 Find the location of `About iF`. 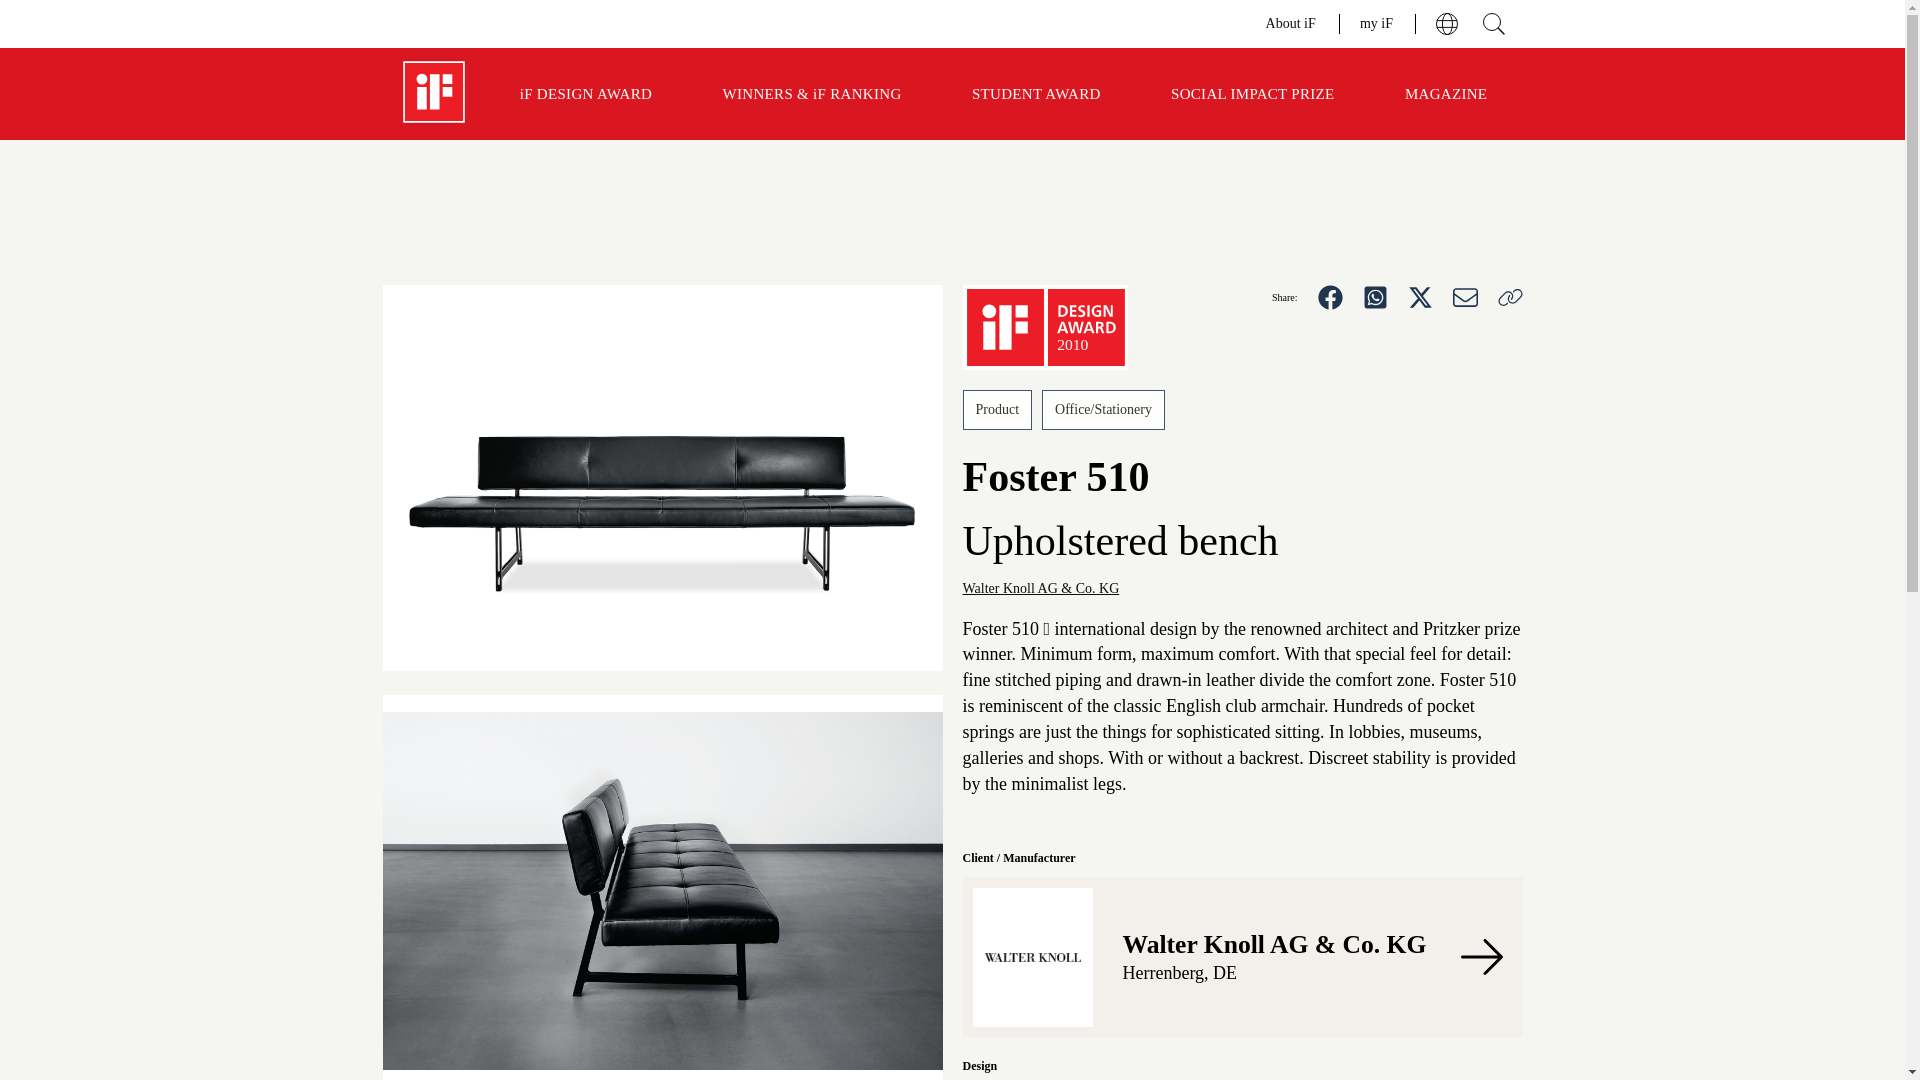

About iF is located at coordinates (1292, 22).